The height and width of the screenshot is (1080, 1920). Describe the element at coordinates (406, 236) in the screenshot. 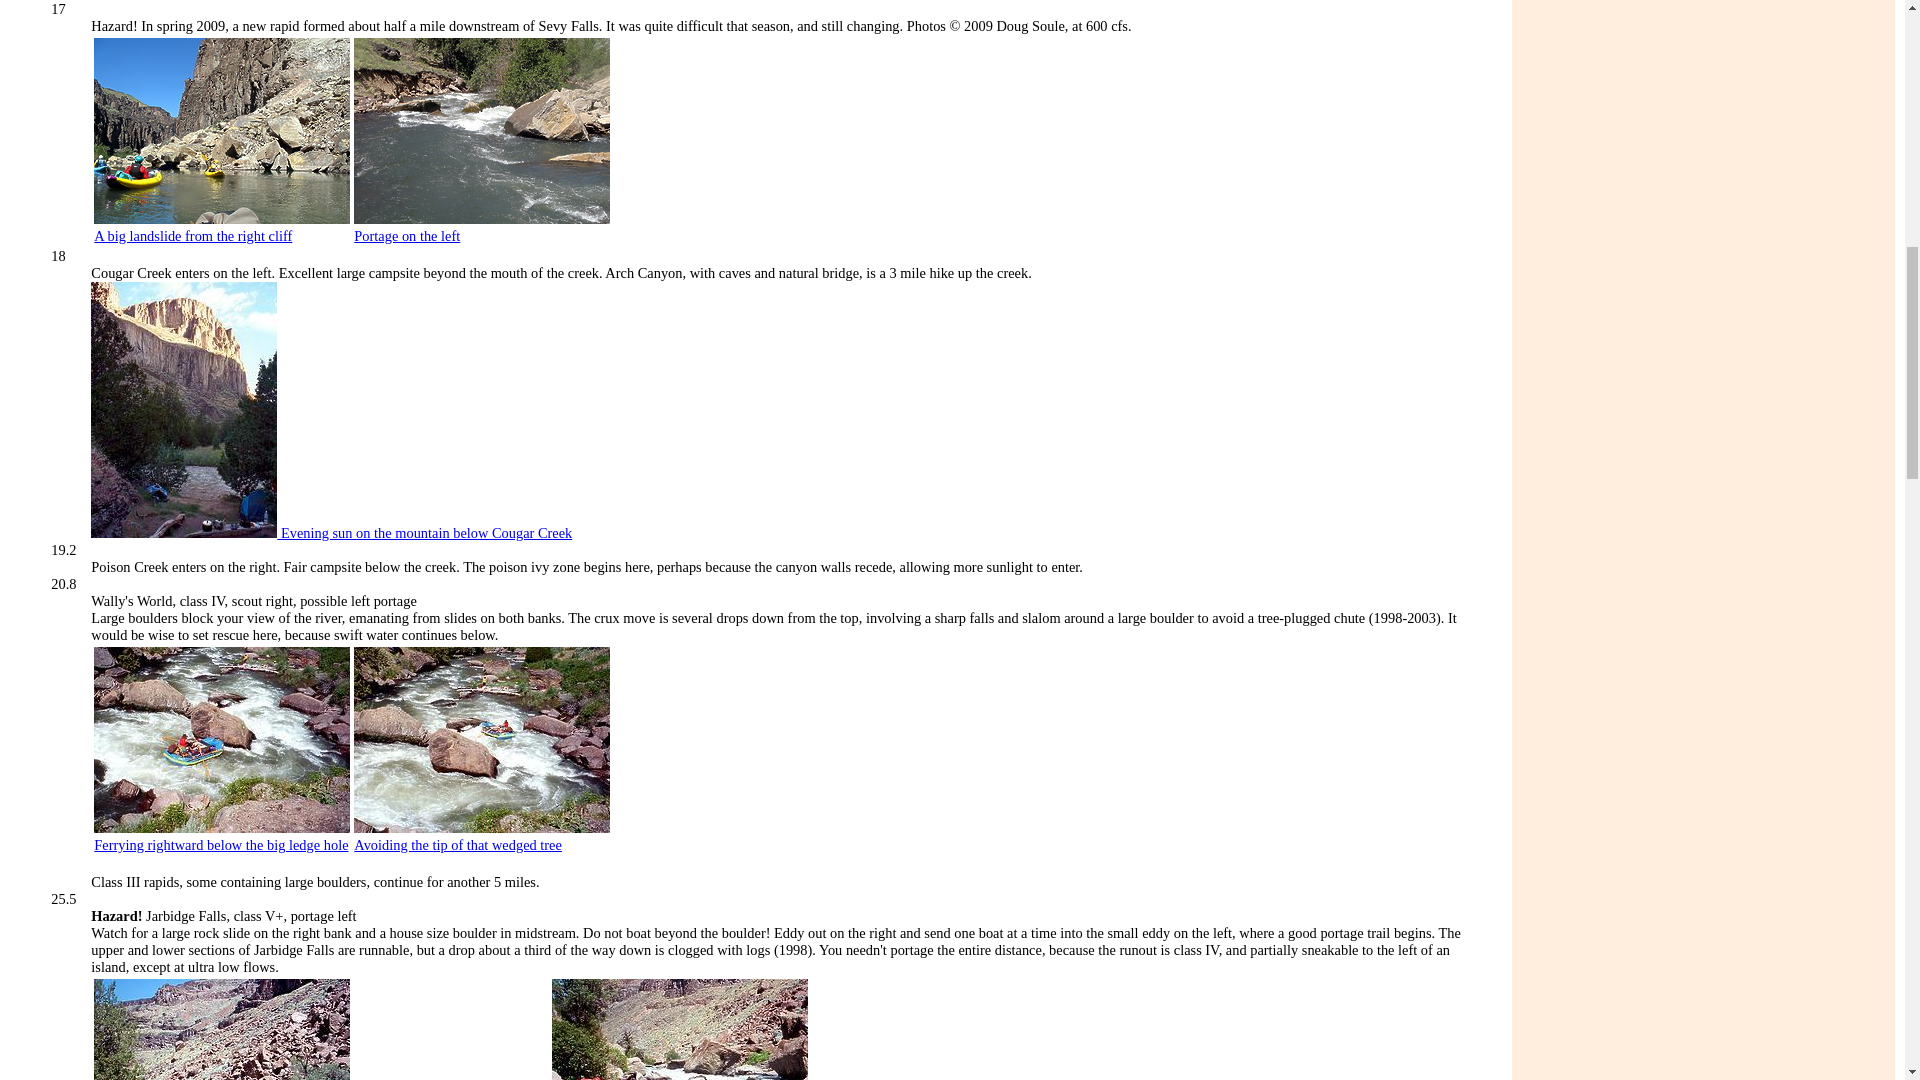

I see `Portage on the left` at that location.